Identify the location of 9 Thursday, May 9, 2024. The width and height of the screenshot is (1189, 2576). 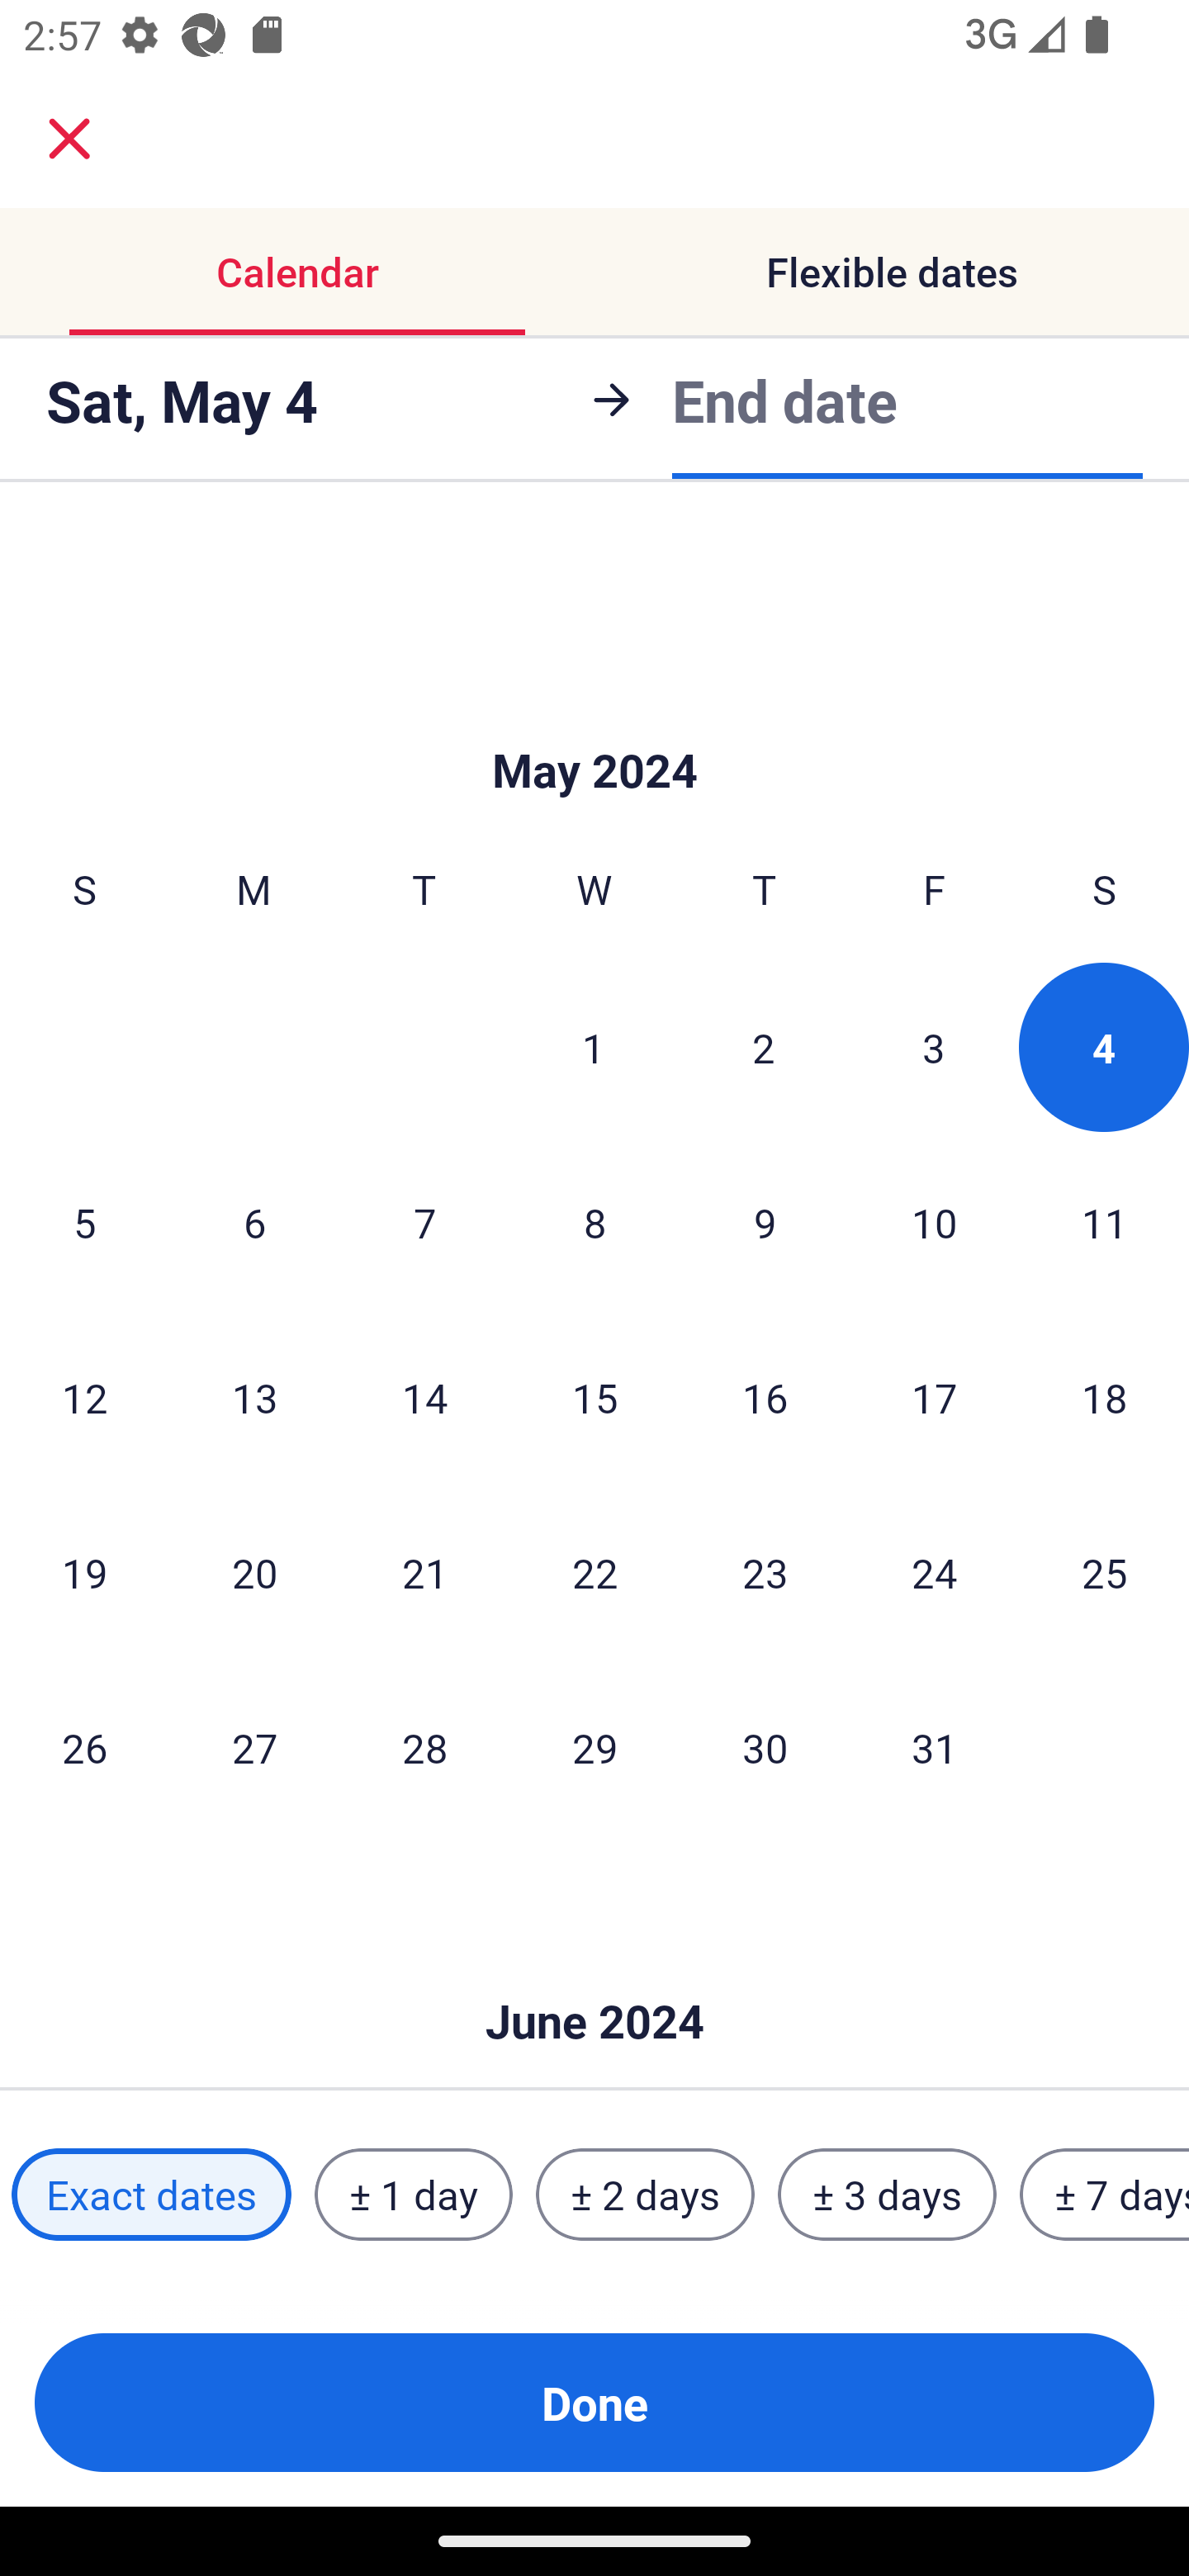
(765, 1222).